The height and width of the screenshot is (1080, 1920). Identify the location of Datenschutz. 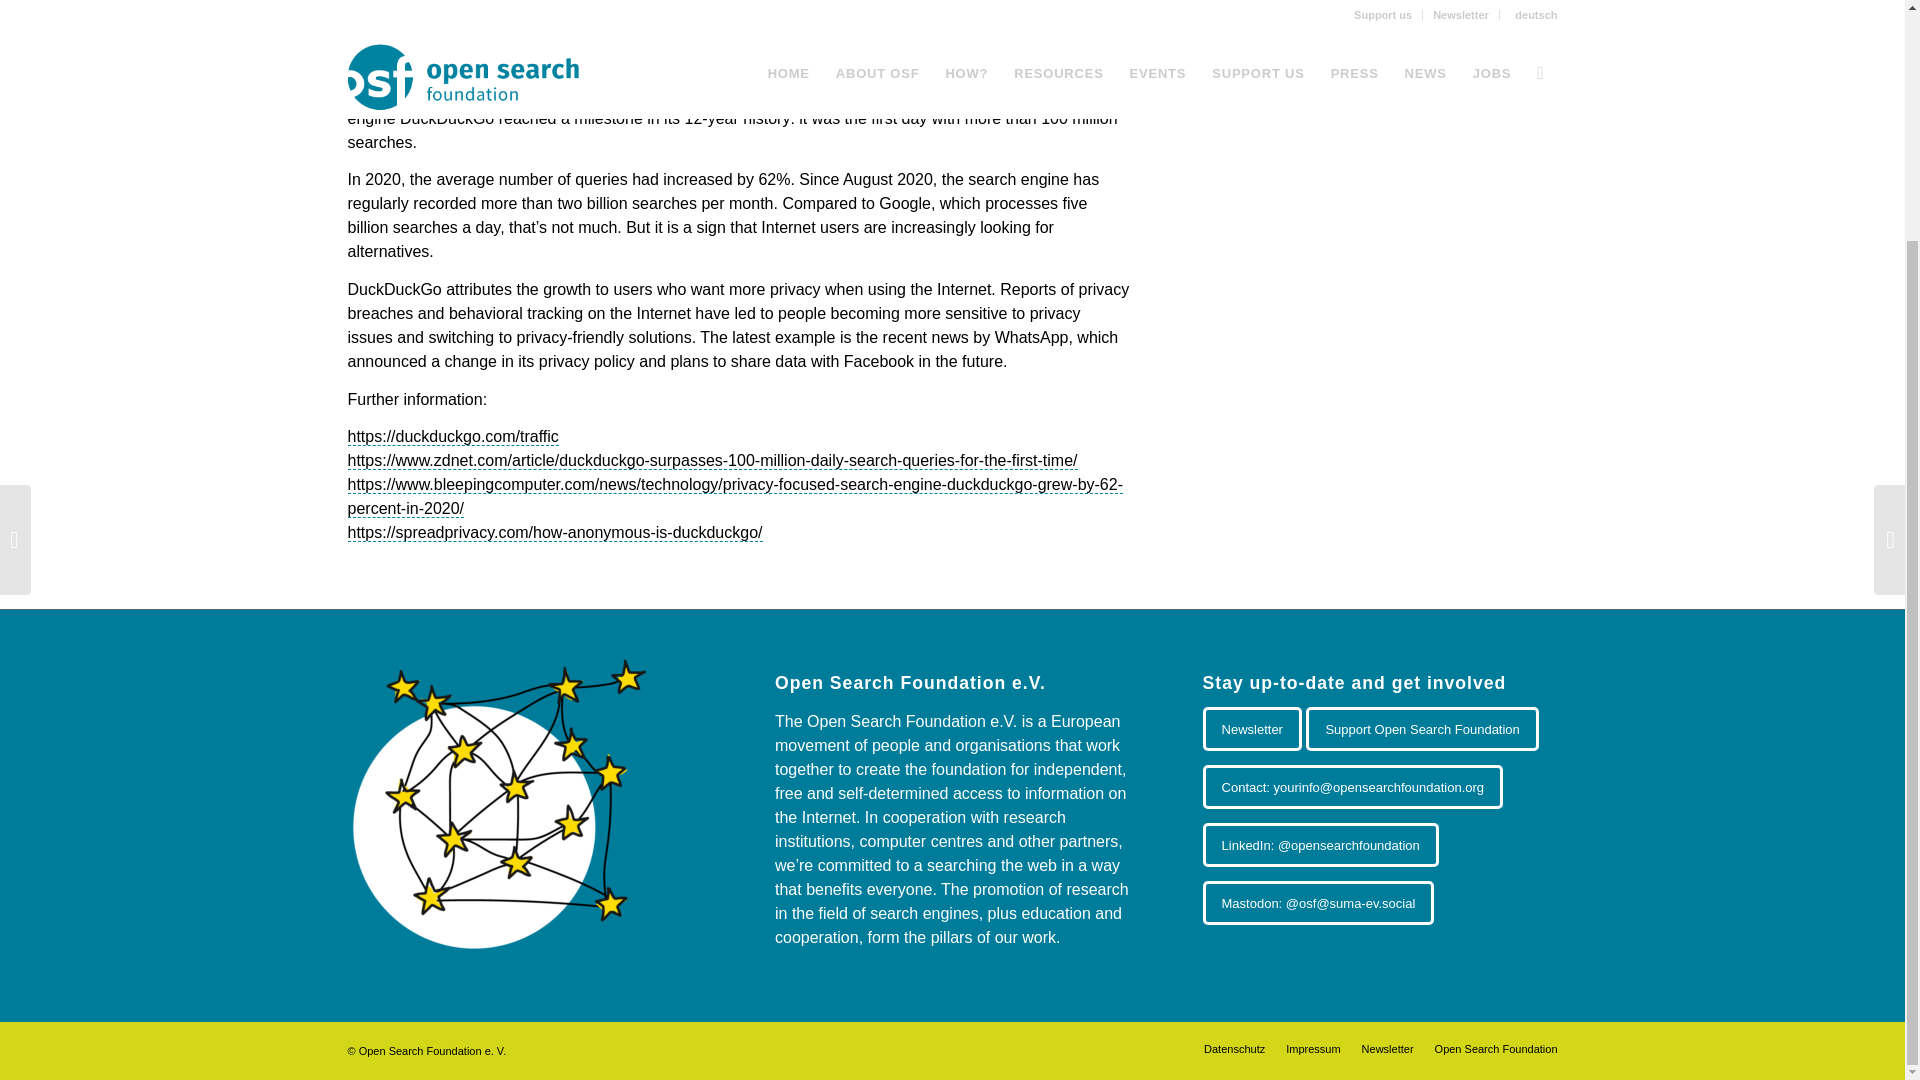
(1234, 1049).